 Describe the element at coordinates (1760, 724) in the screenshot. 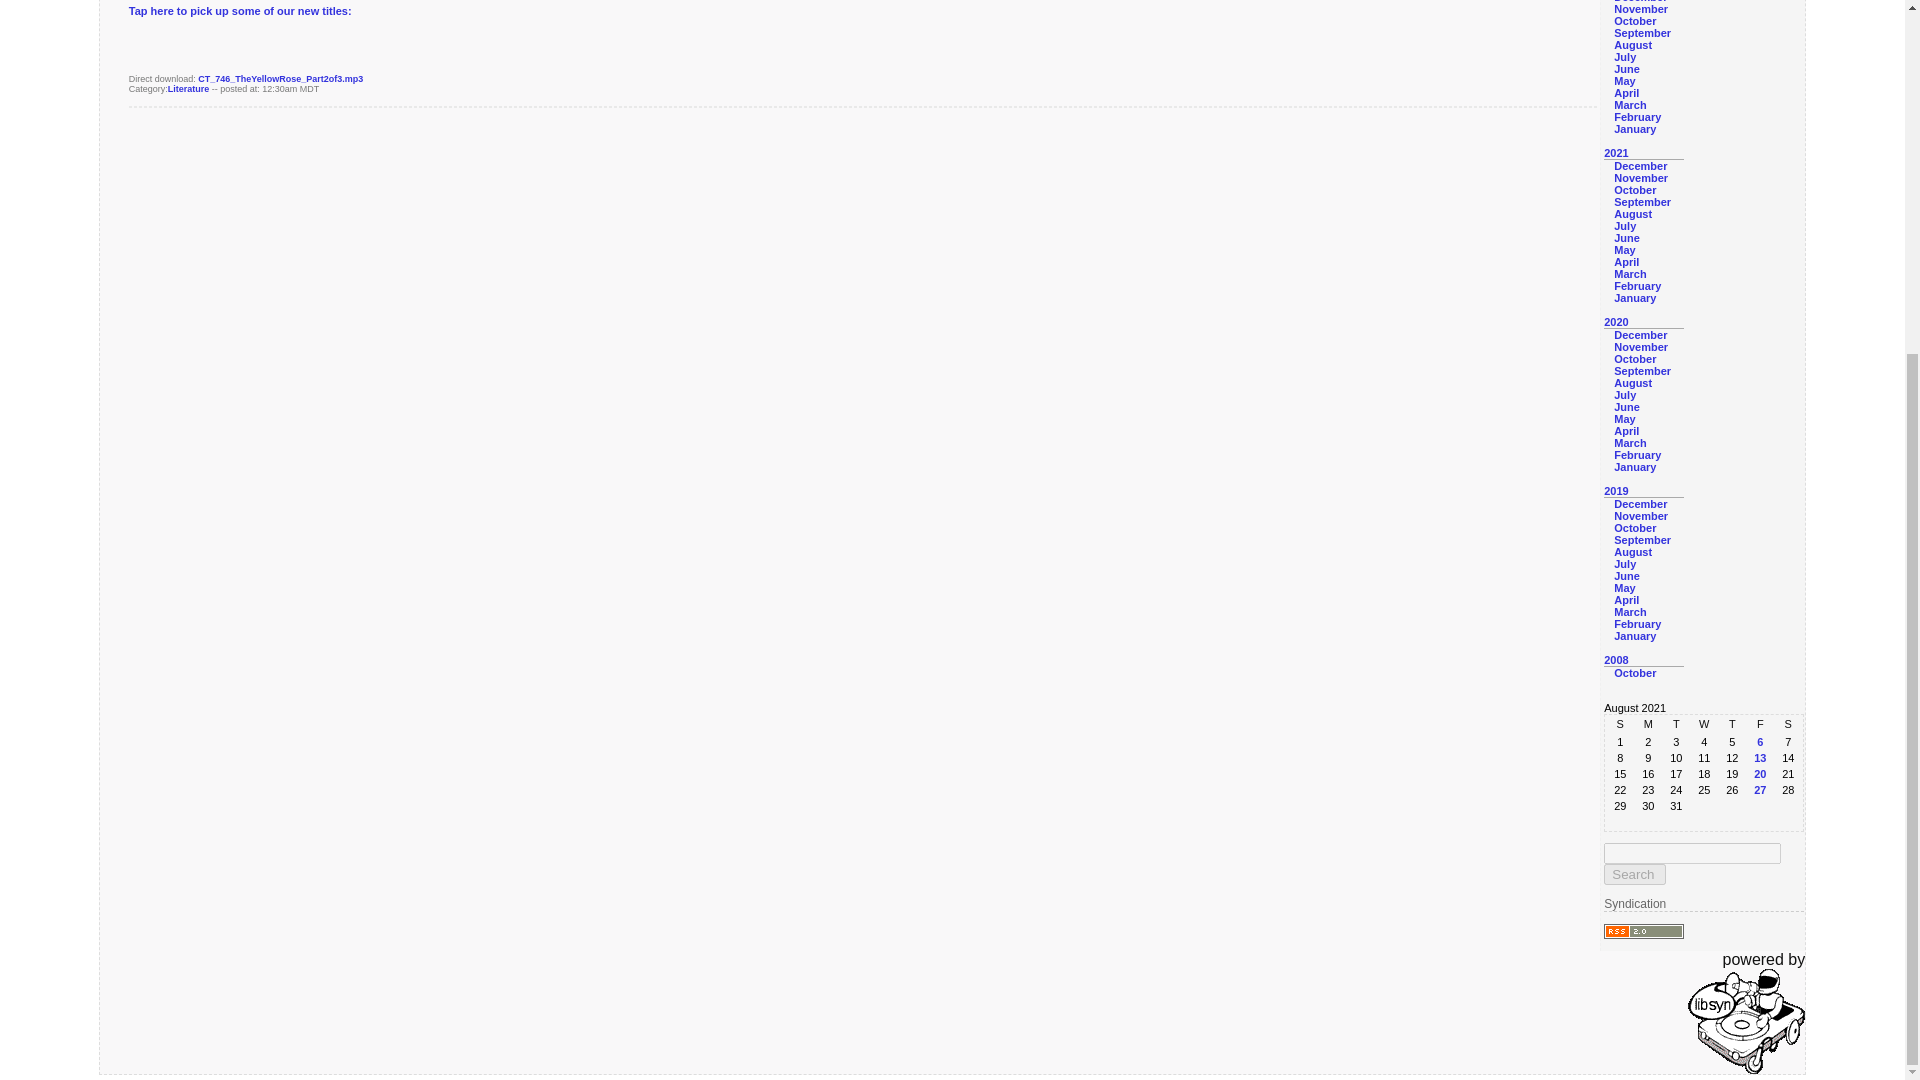

I see `Friday` at that location.